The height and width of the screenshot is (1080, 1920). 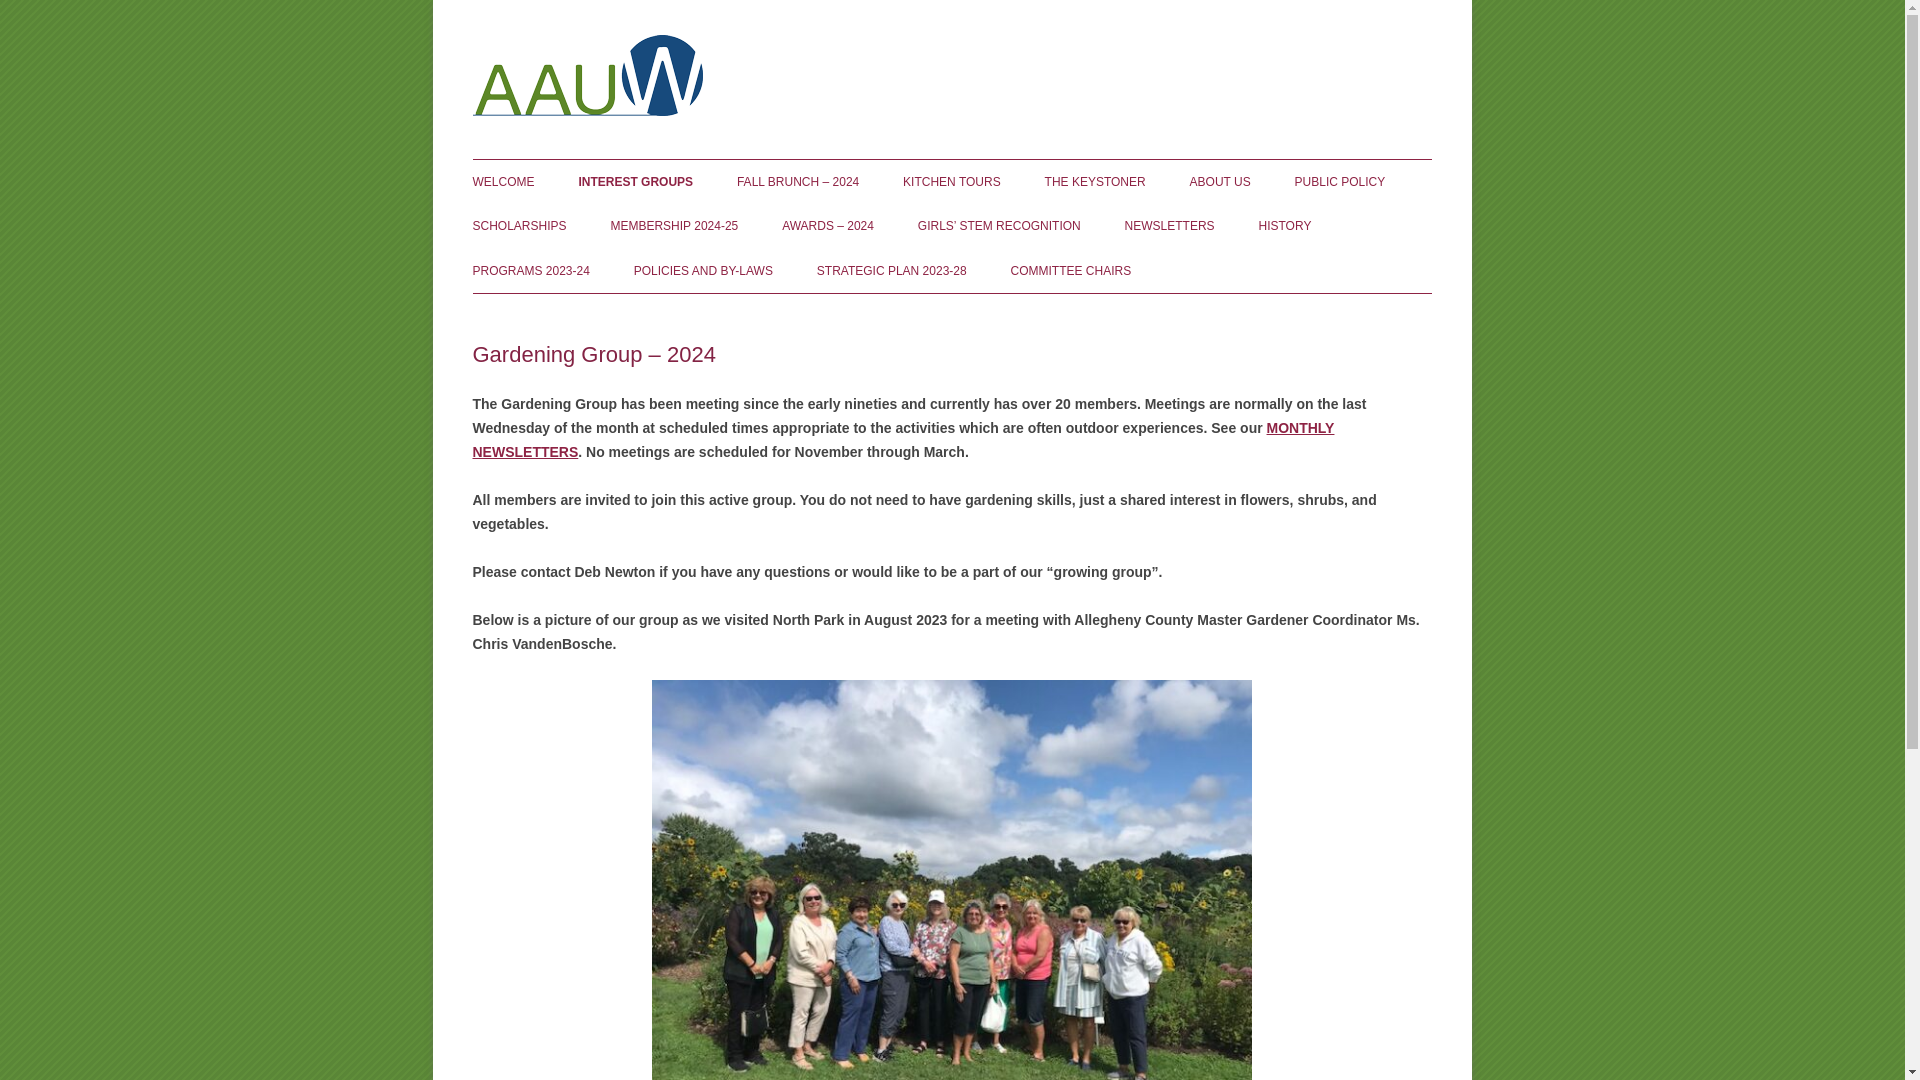 What do you see at coordinates (1170, 226) in the screenshot?
I see `NEWSLETTERS` at bounding box center [1170, 226].